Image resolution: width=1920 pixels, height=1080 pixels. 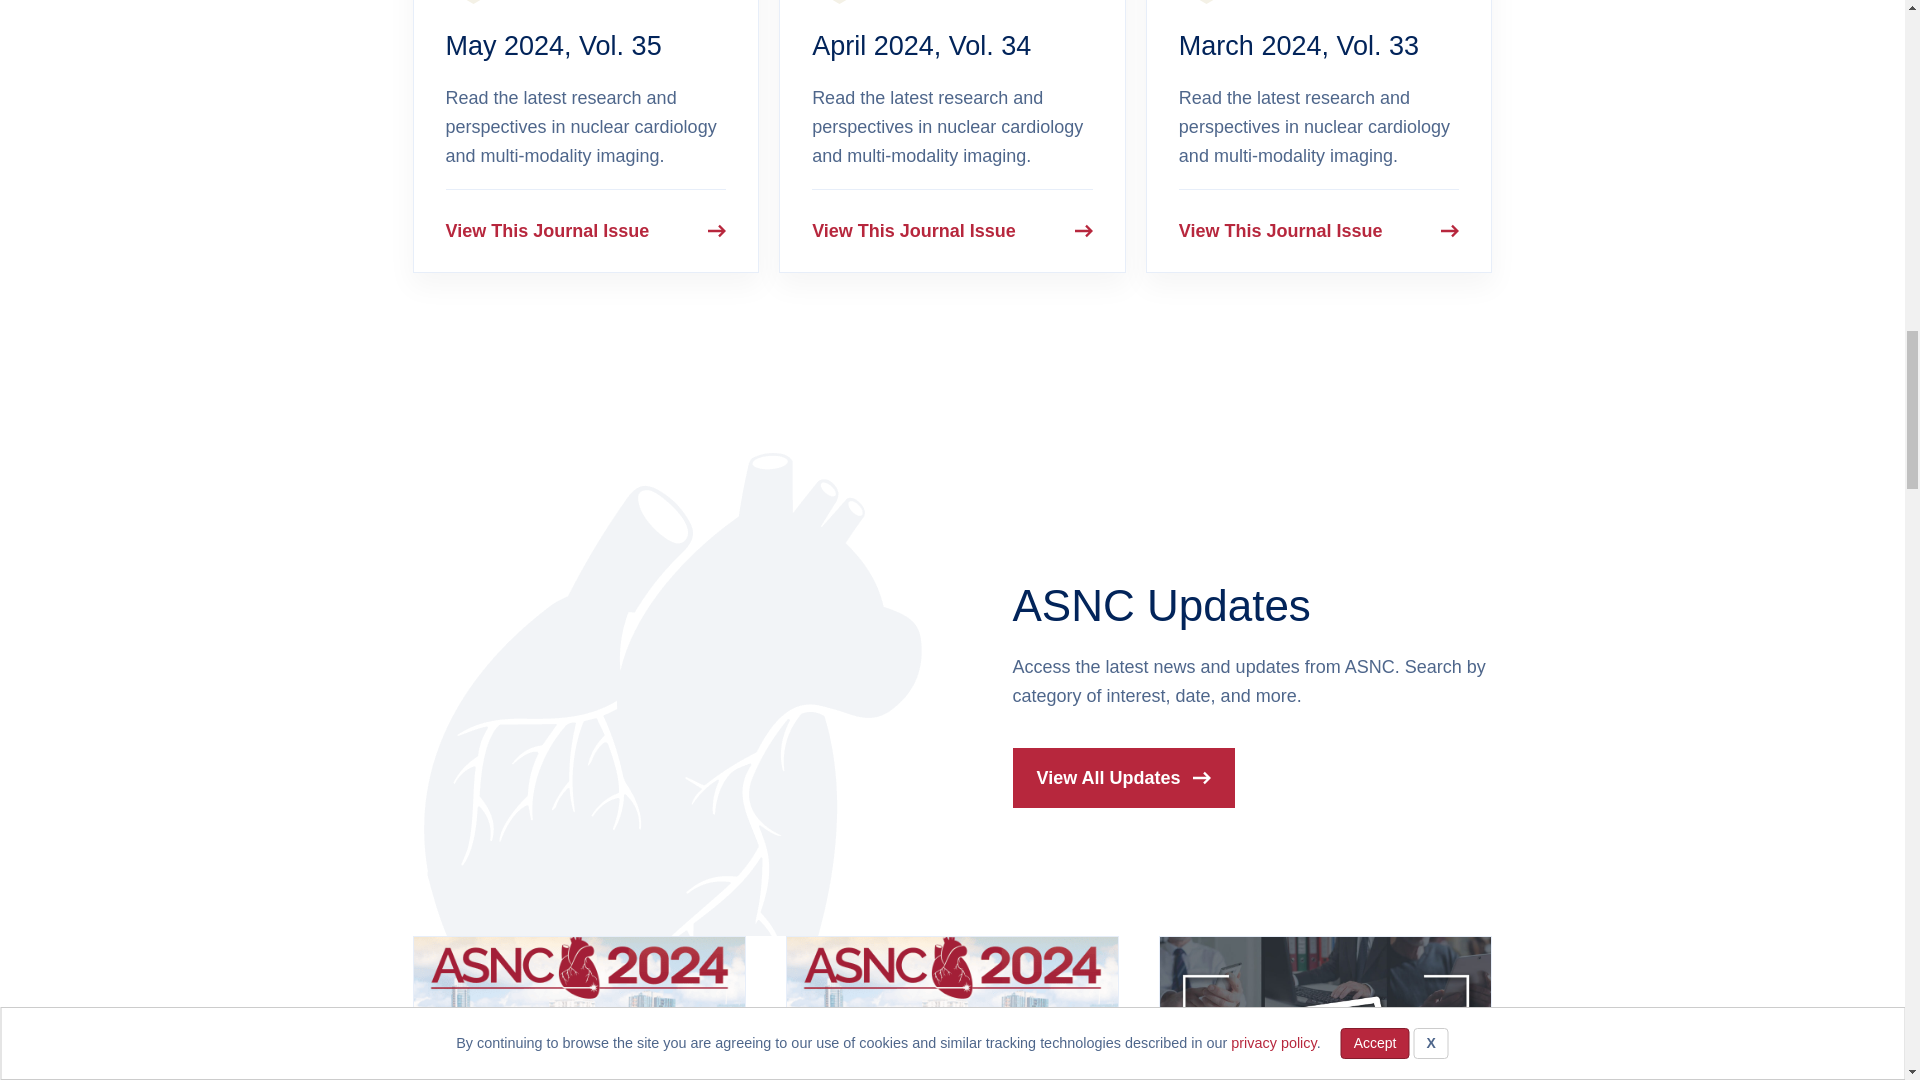 What do you see at coordinates (922, 46) in the screenshot?
I see `April 2024, Vol. 34` at bounding box center [922, 46].